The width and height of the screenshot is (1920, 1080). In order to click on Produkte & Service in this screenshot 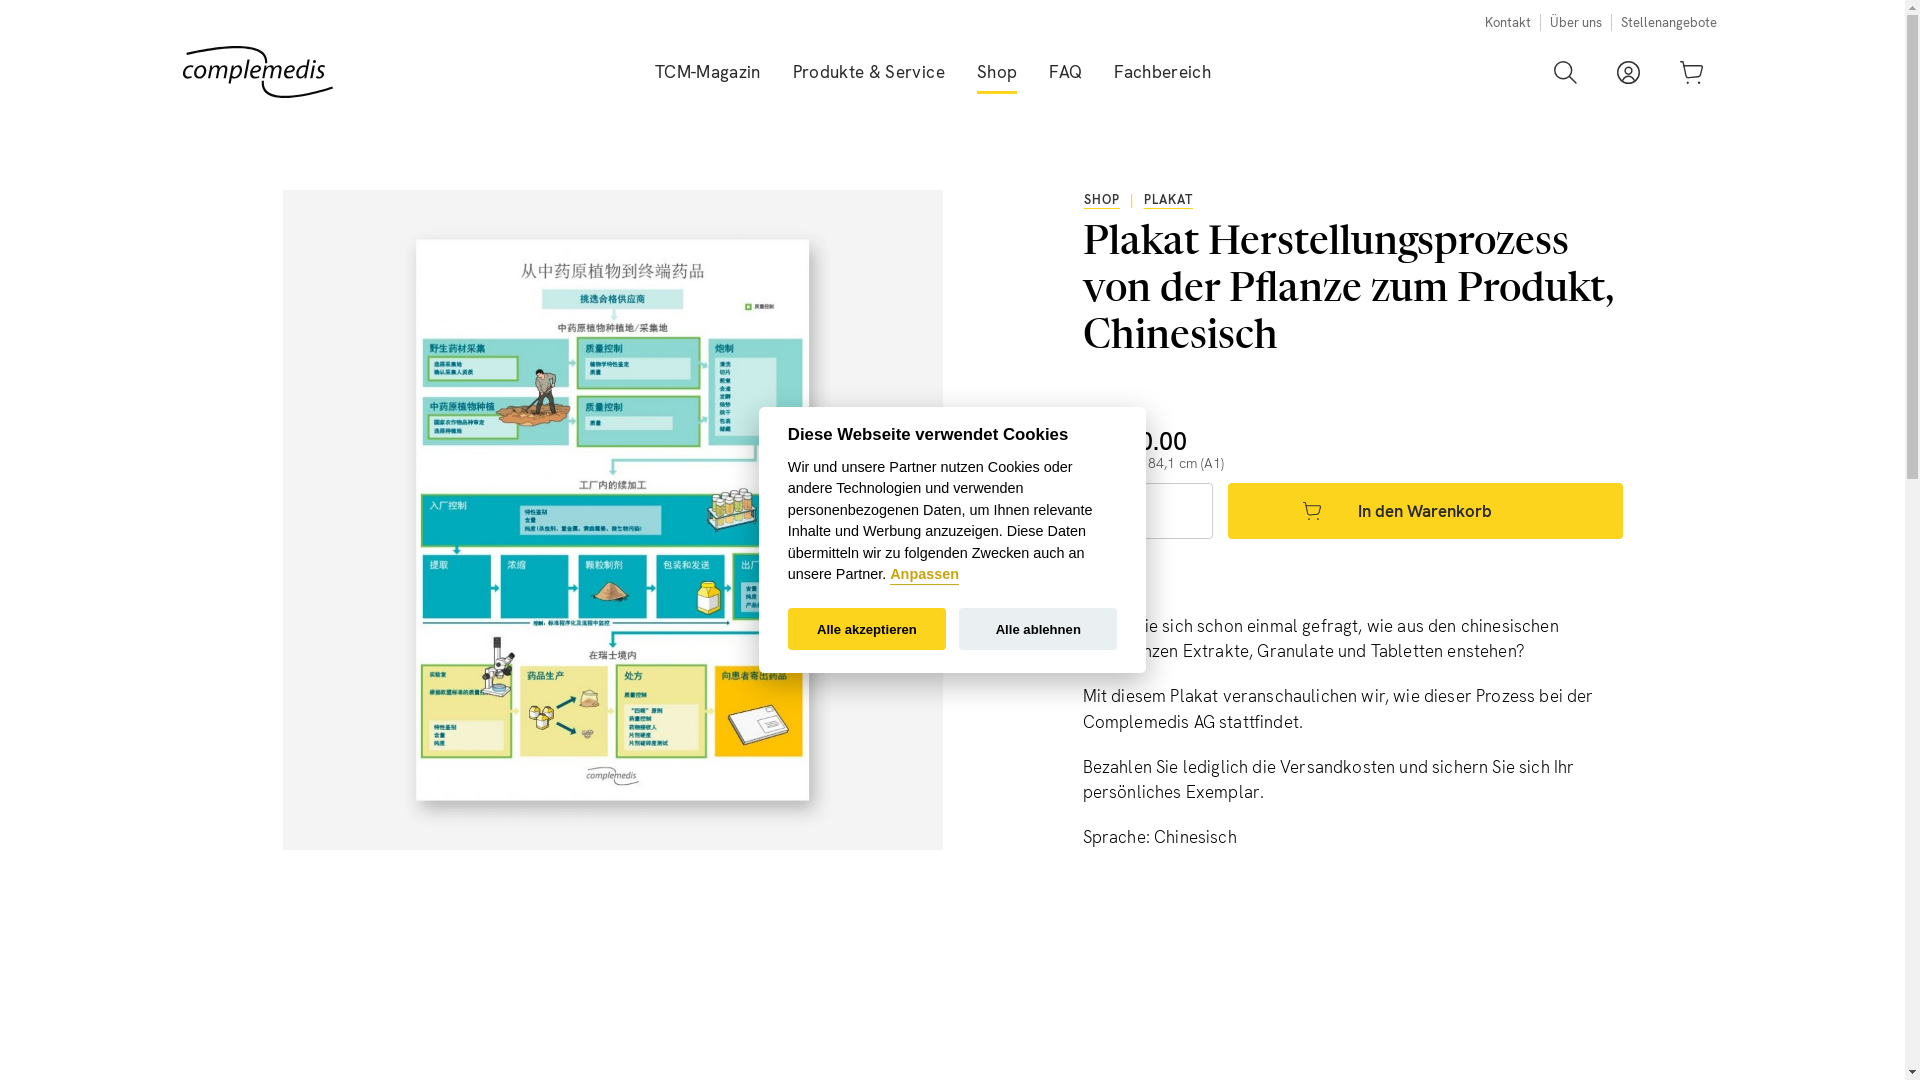, I will do `click(869, 72)`.